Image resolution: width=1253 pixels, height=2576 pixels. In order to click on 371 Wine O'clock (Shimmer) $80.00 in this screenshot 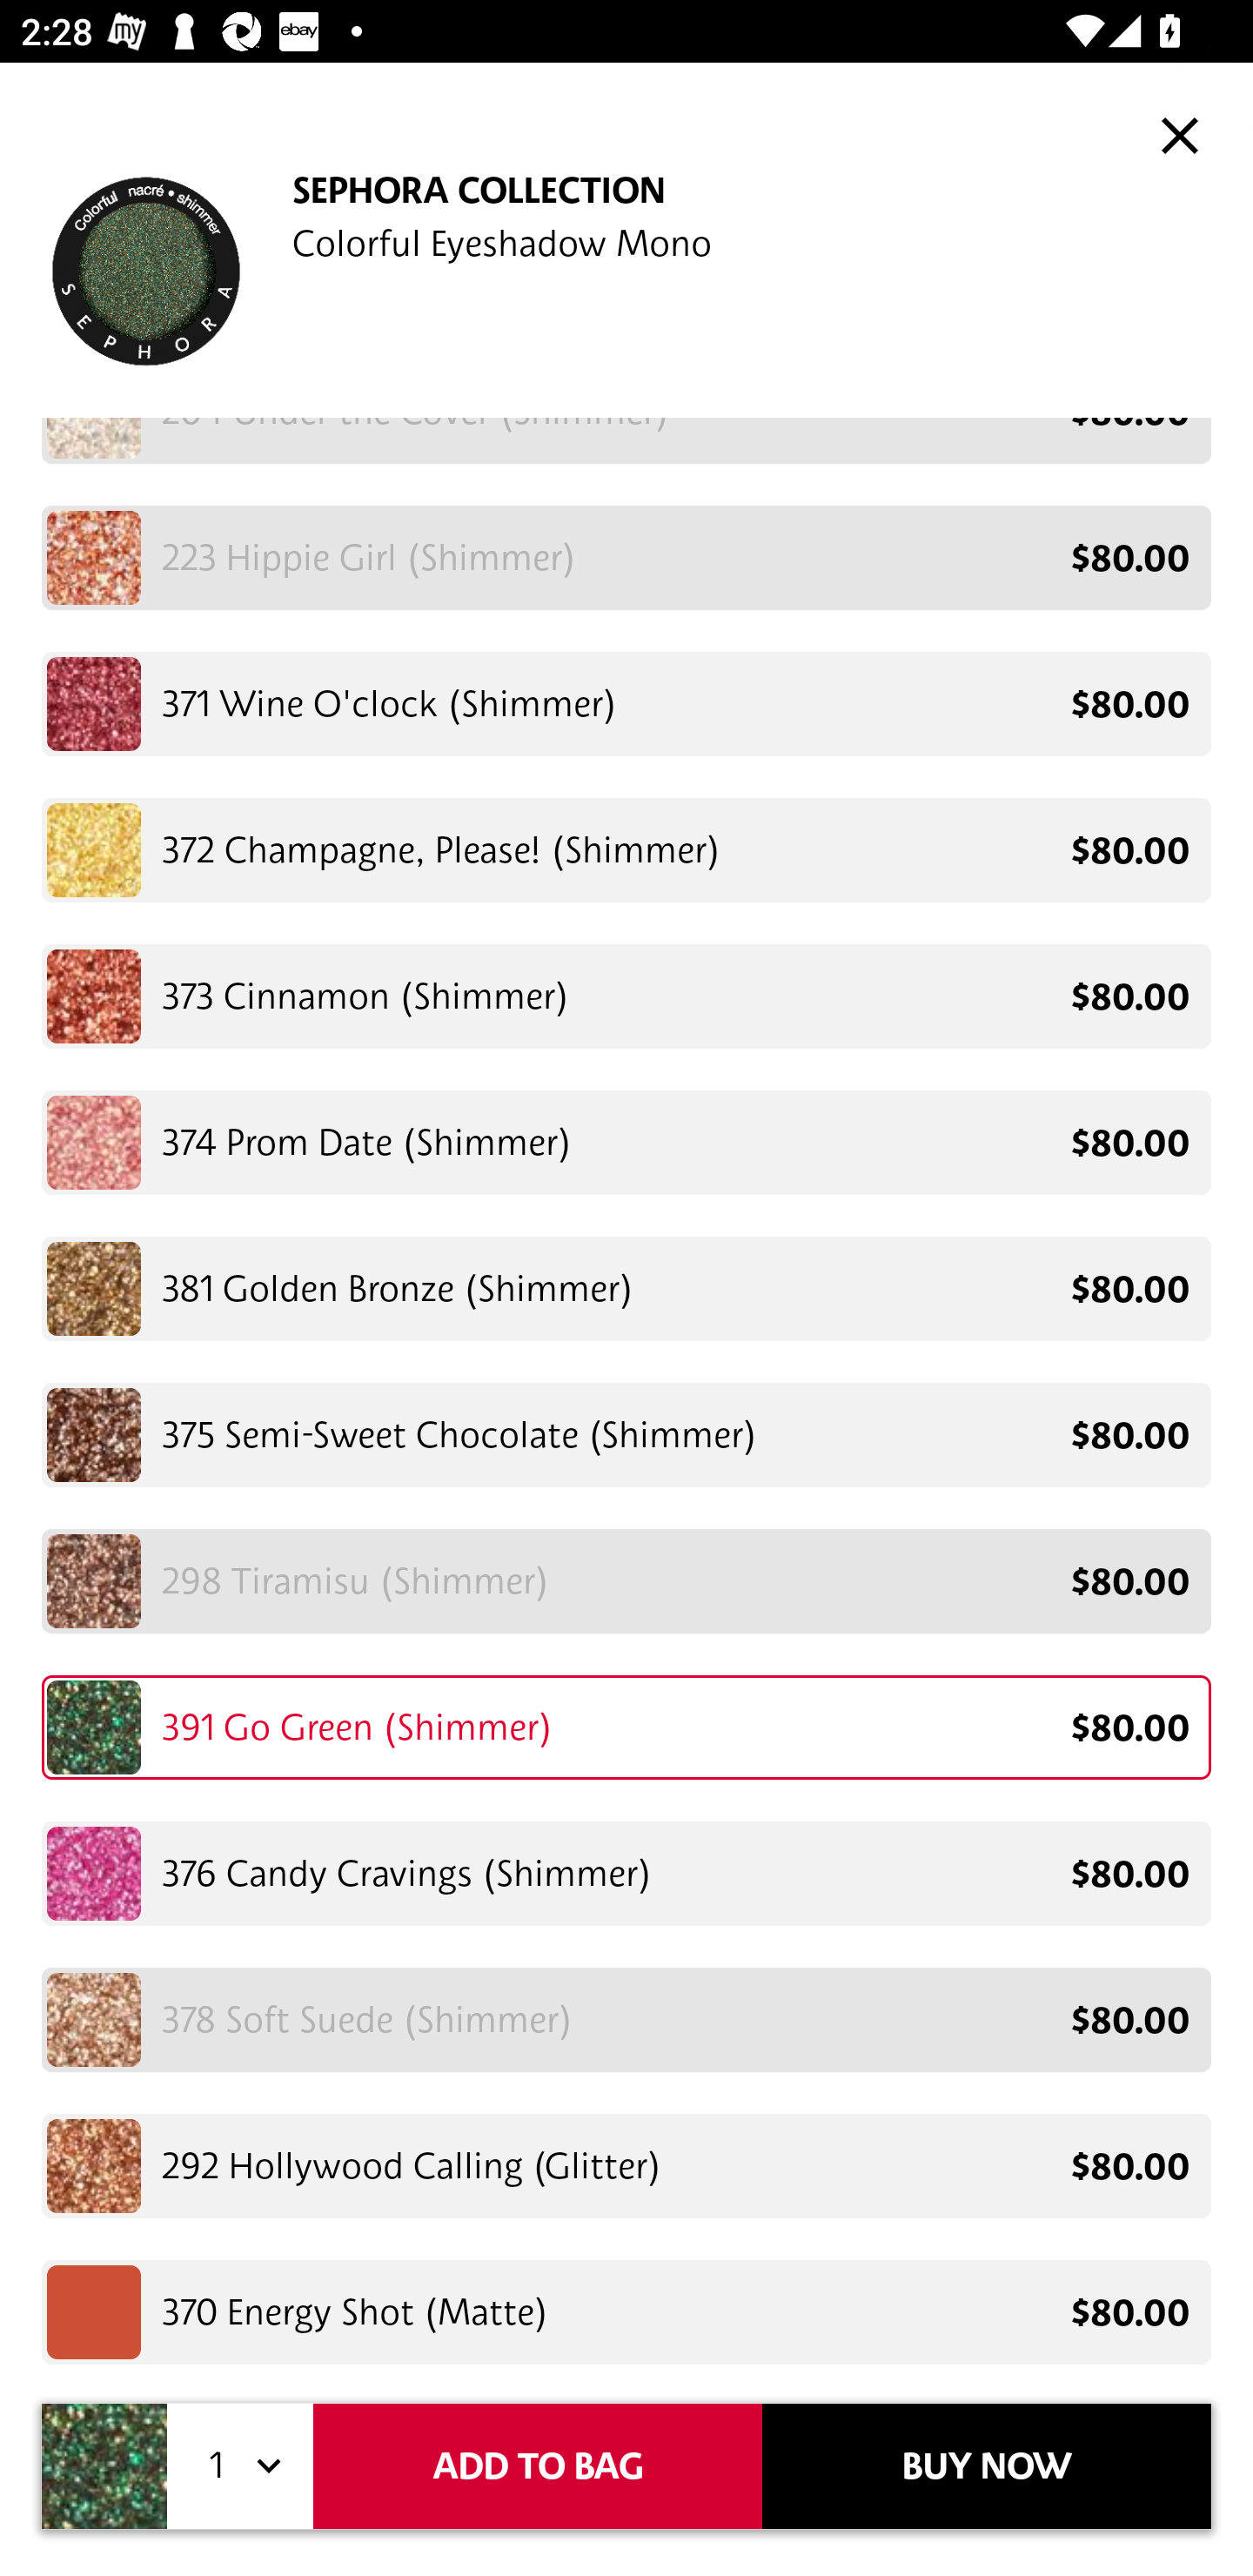, I will do `click(626, 705)`.